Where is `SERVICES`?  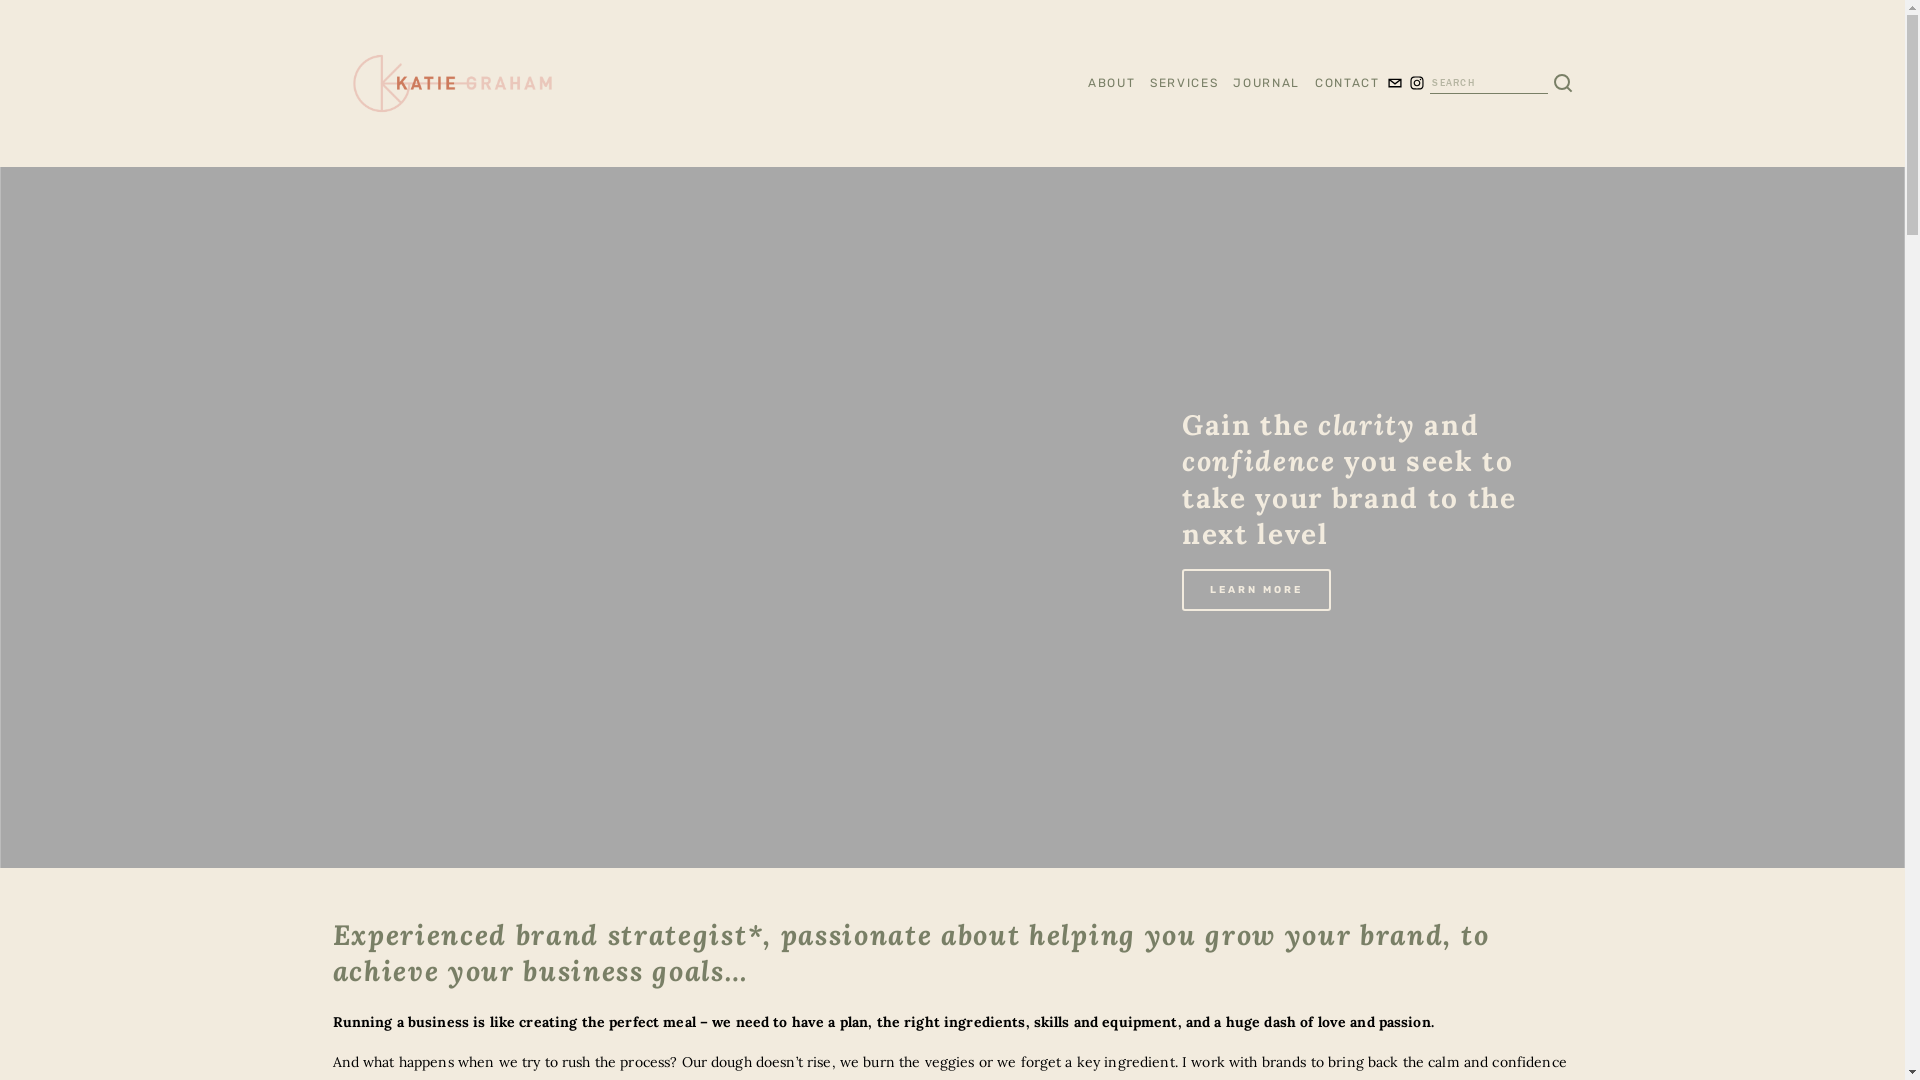 SERVICES is located at coordinates (1184, 84).